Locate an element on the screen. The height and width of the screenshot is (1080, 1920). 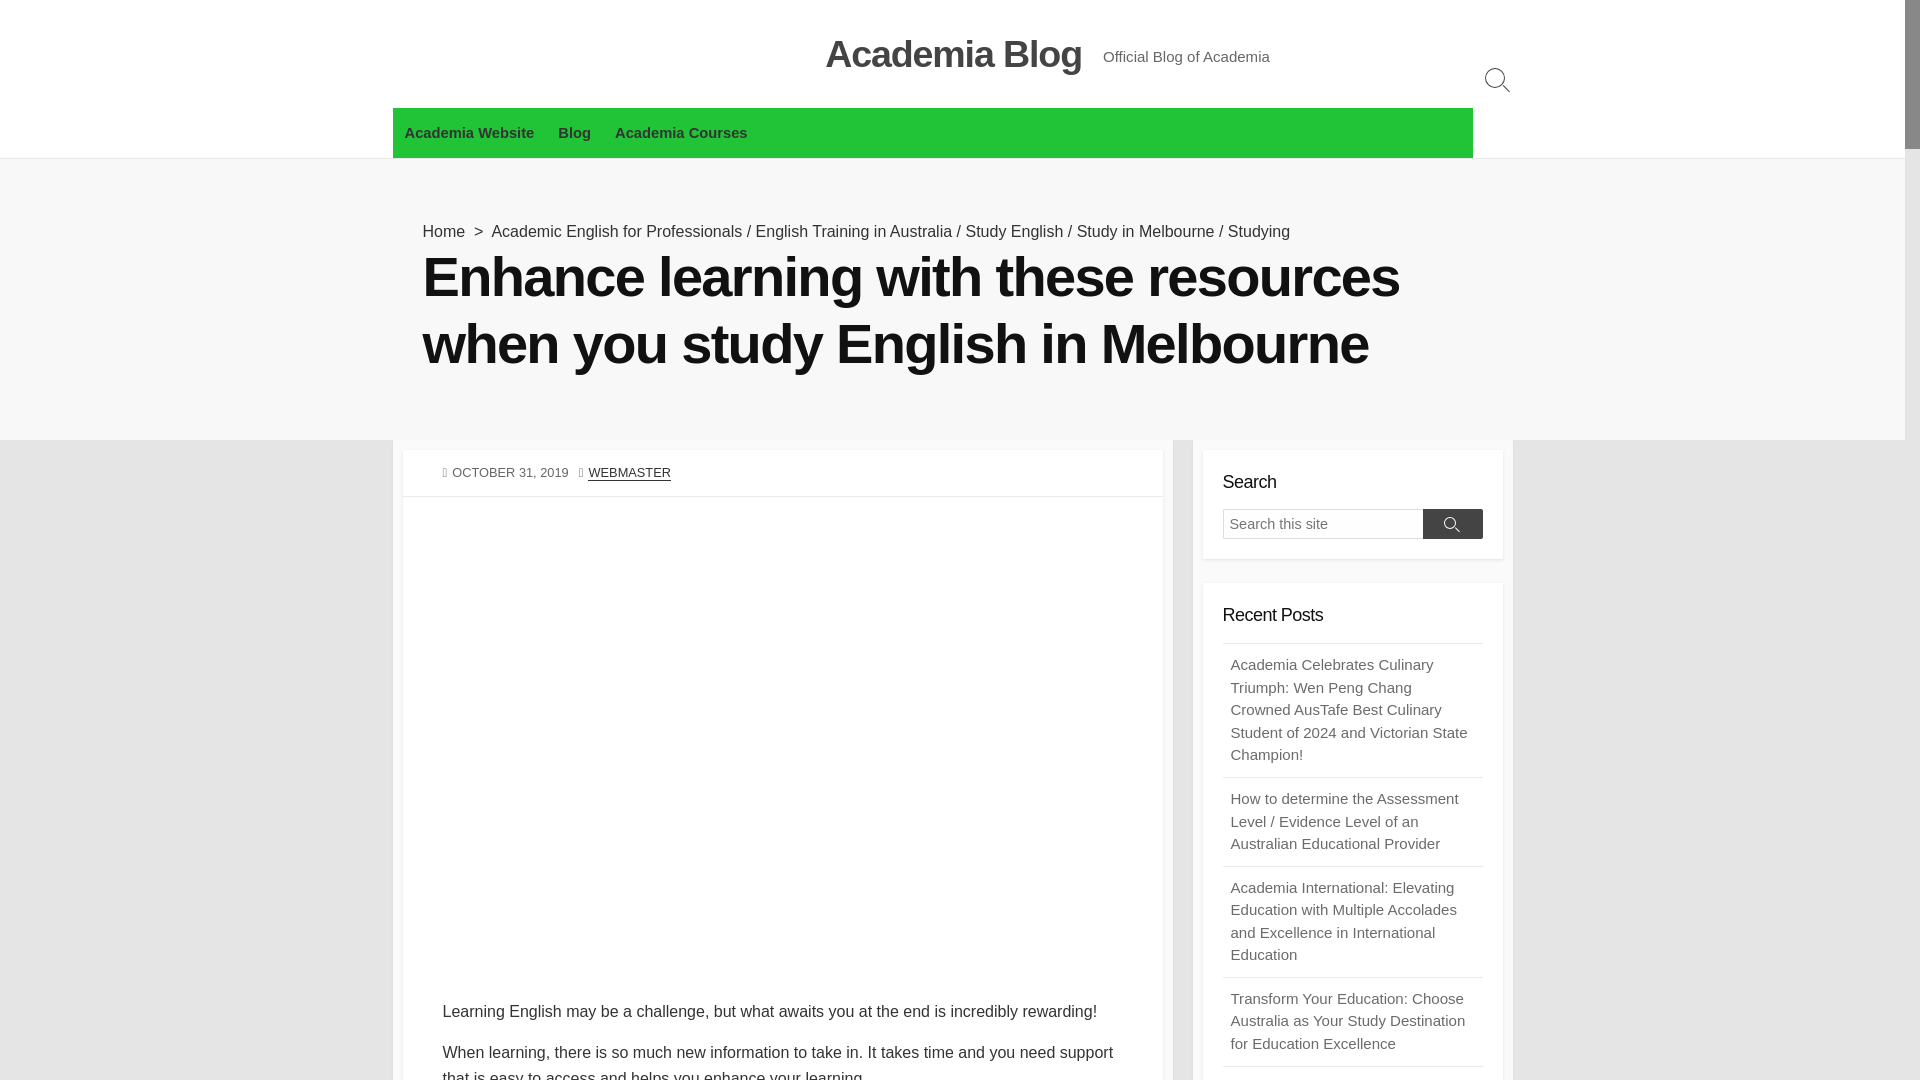
Studying is located at coordinates (1259, 230).